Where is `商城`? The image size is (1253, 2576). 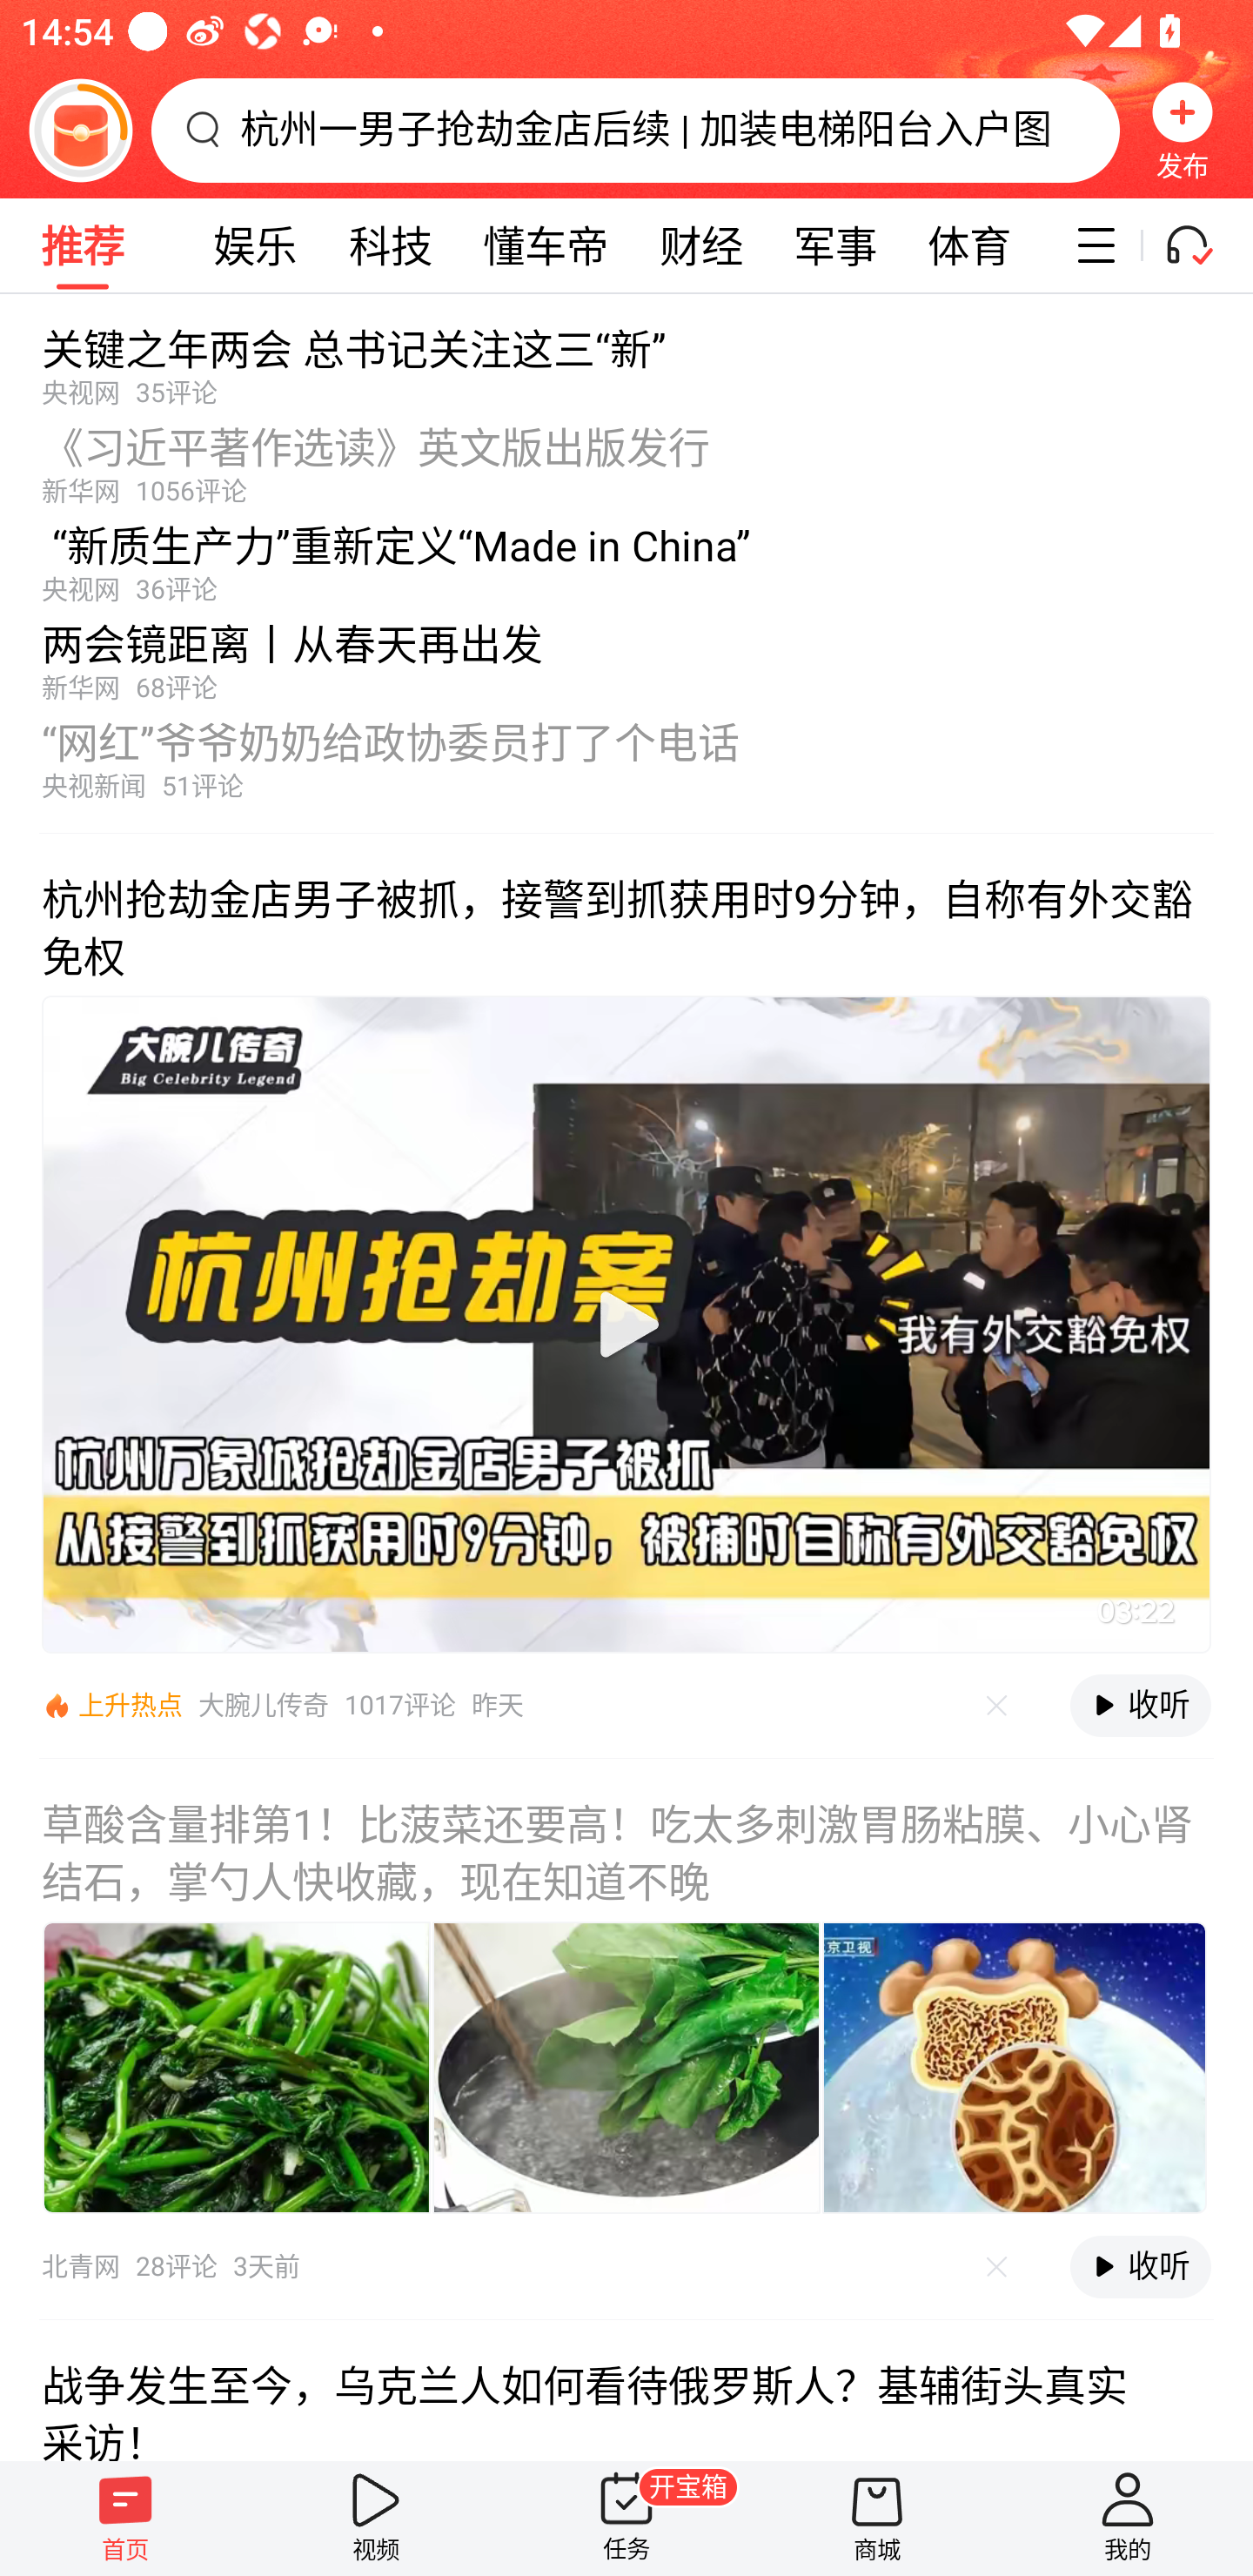 商城 is located at coordinates (877, 2518).